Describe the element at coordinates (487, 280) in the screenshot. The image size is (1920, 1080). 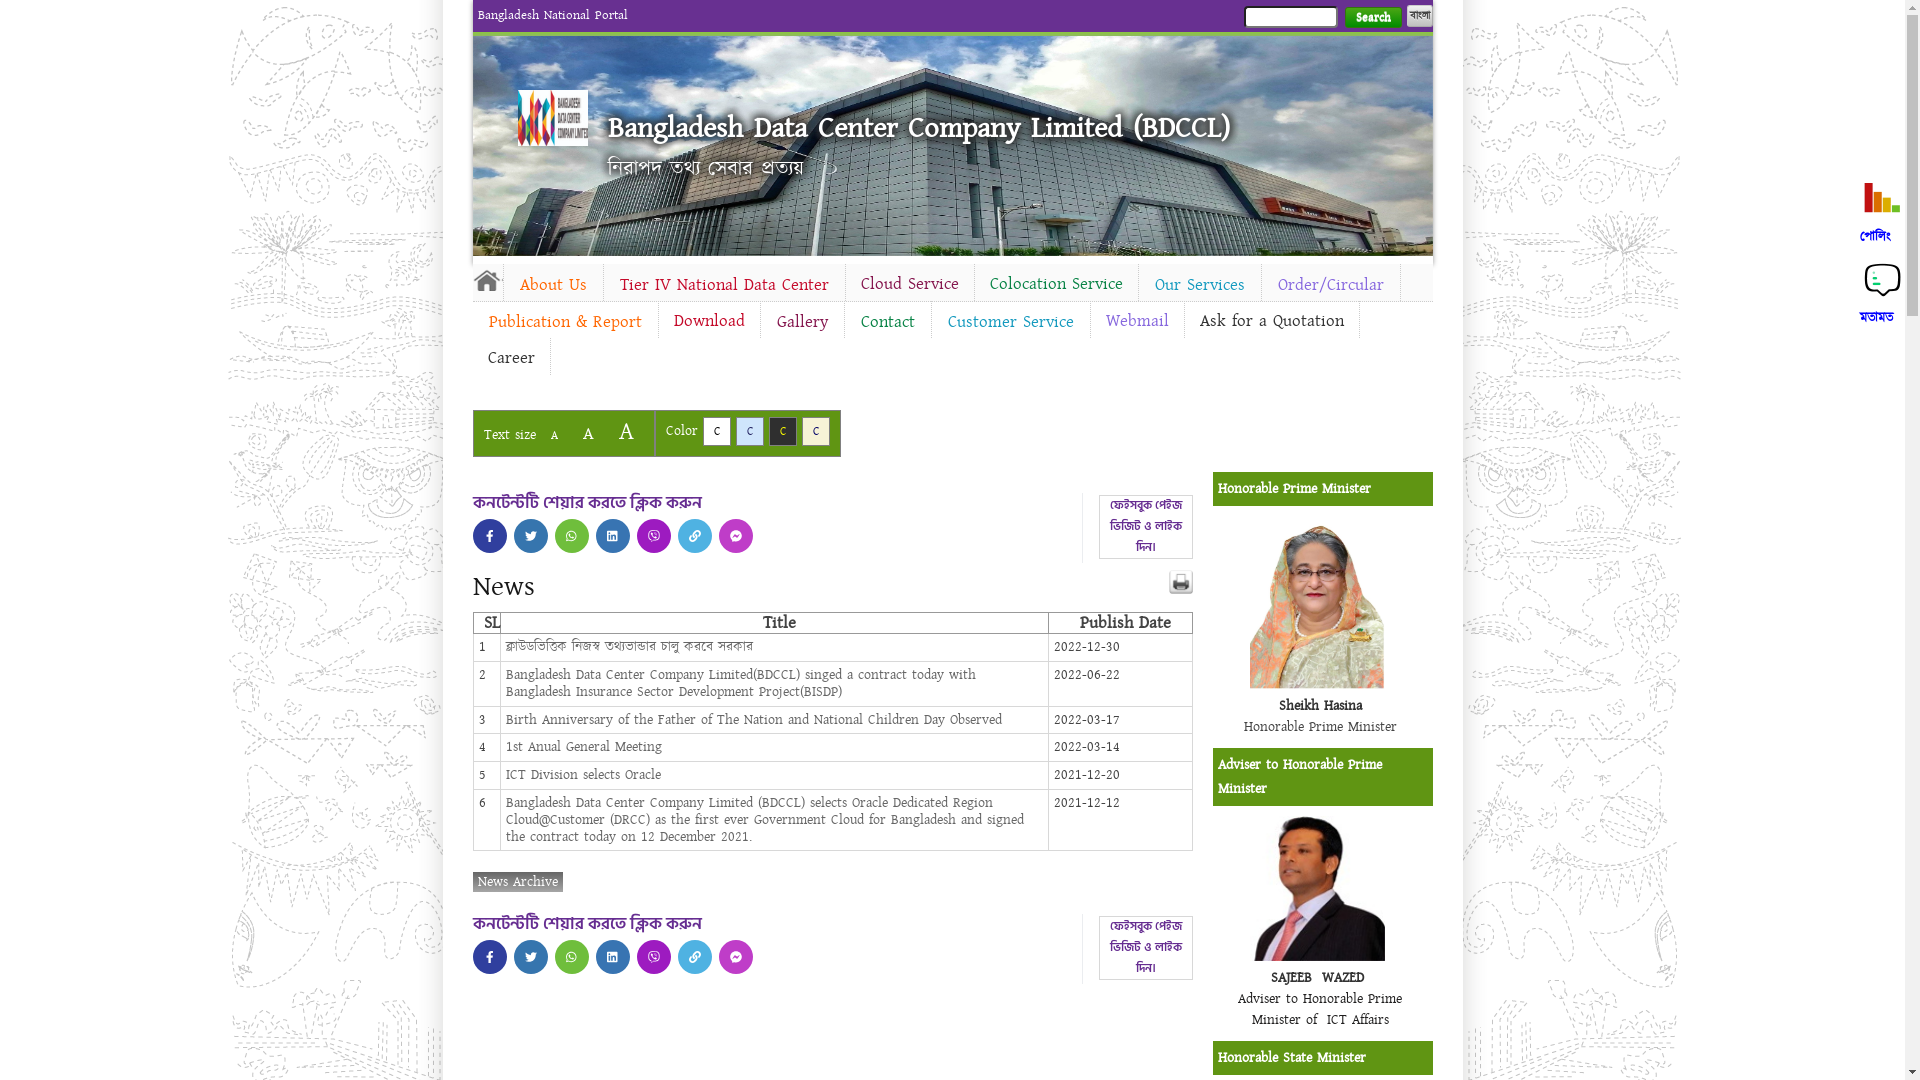
I see `Home` at that location.